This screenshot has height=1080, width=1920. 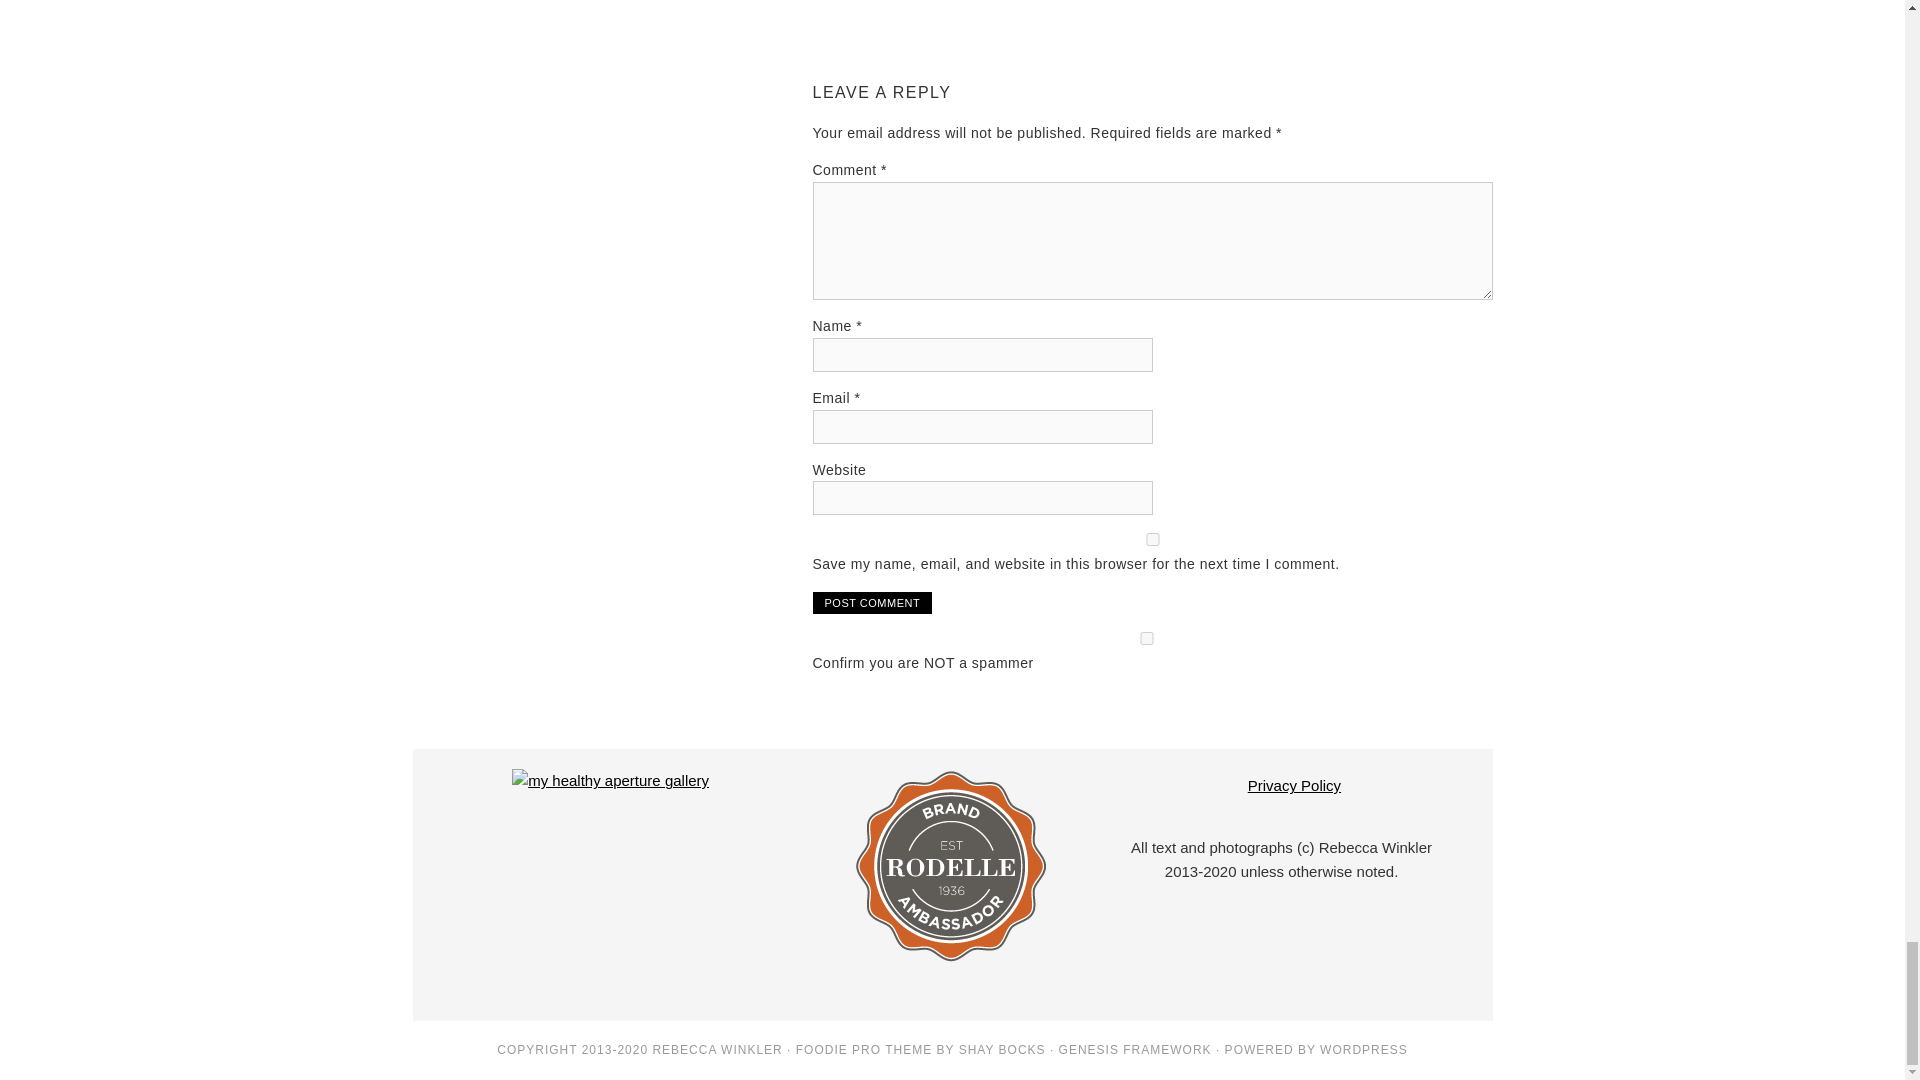 What do you see at coordinates (1146, 638) in the screenshot?
I see `on` at bounding box center [1146, 638].